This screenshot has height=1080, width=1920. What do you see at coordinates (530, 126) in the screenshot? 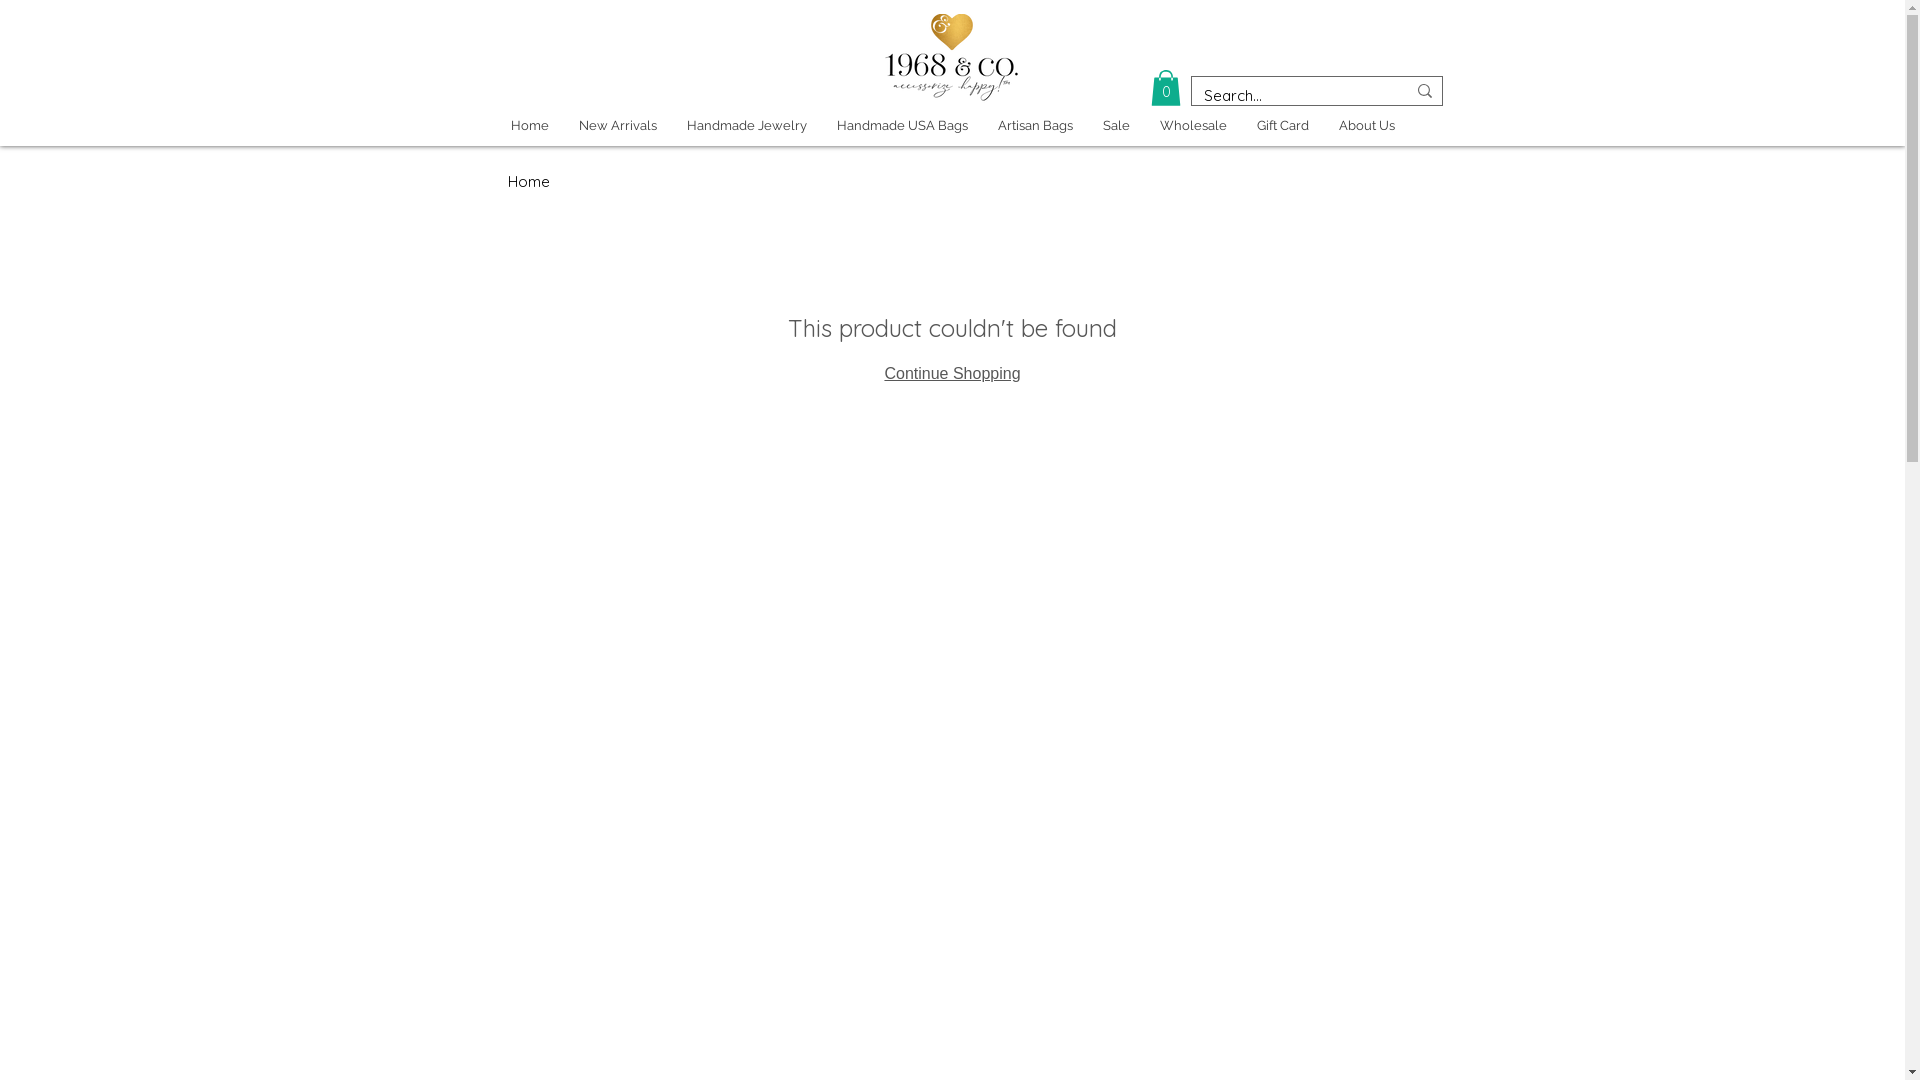
I see `Home` at bounding box center [530, 126].